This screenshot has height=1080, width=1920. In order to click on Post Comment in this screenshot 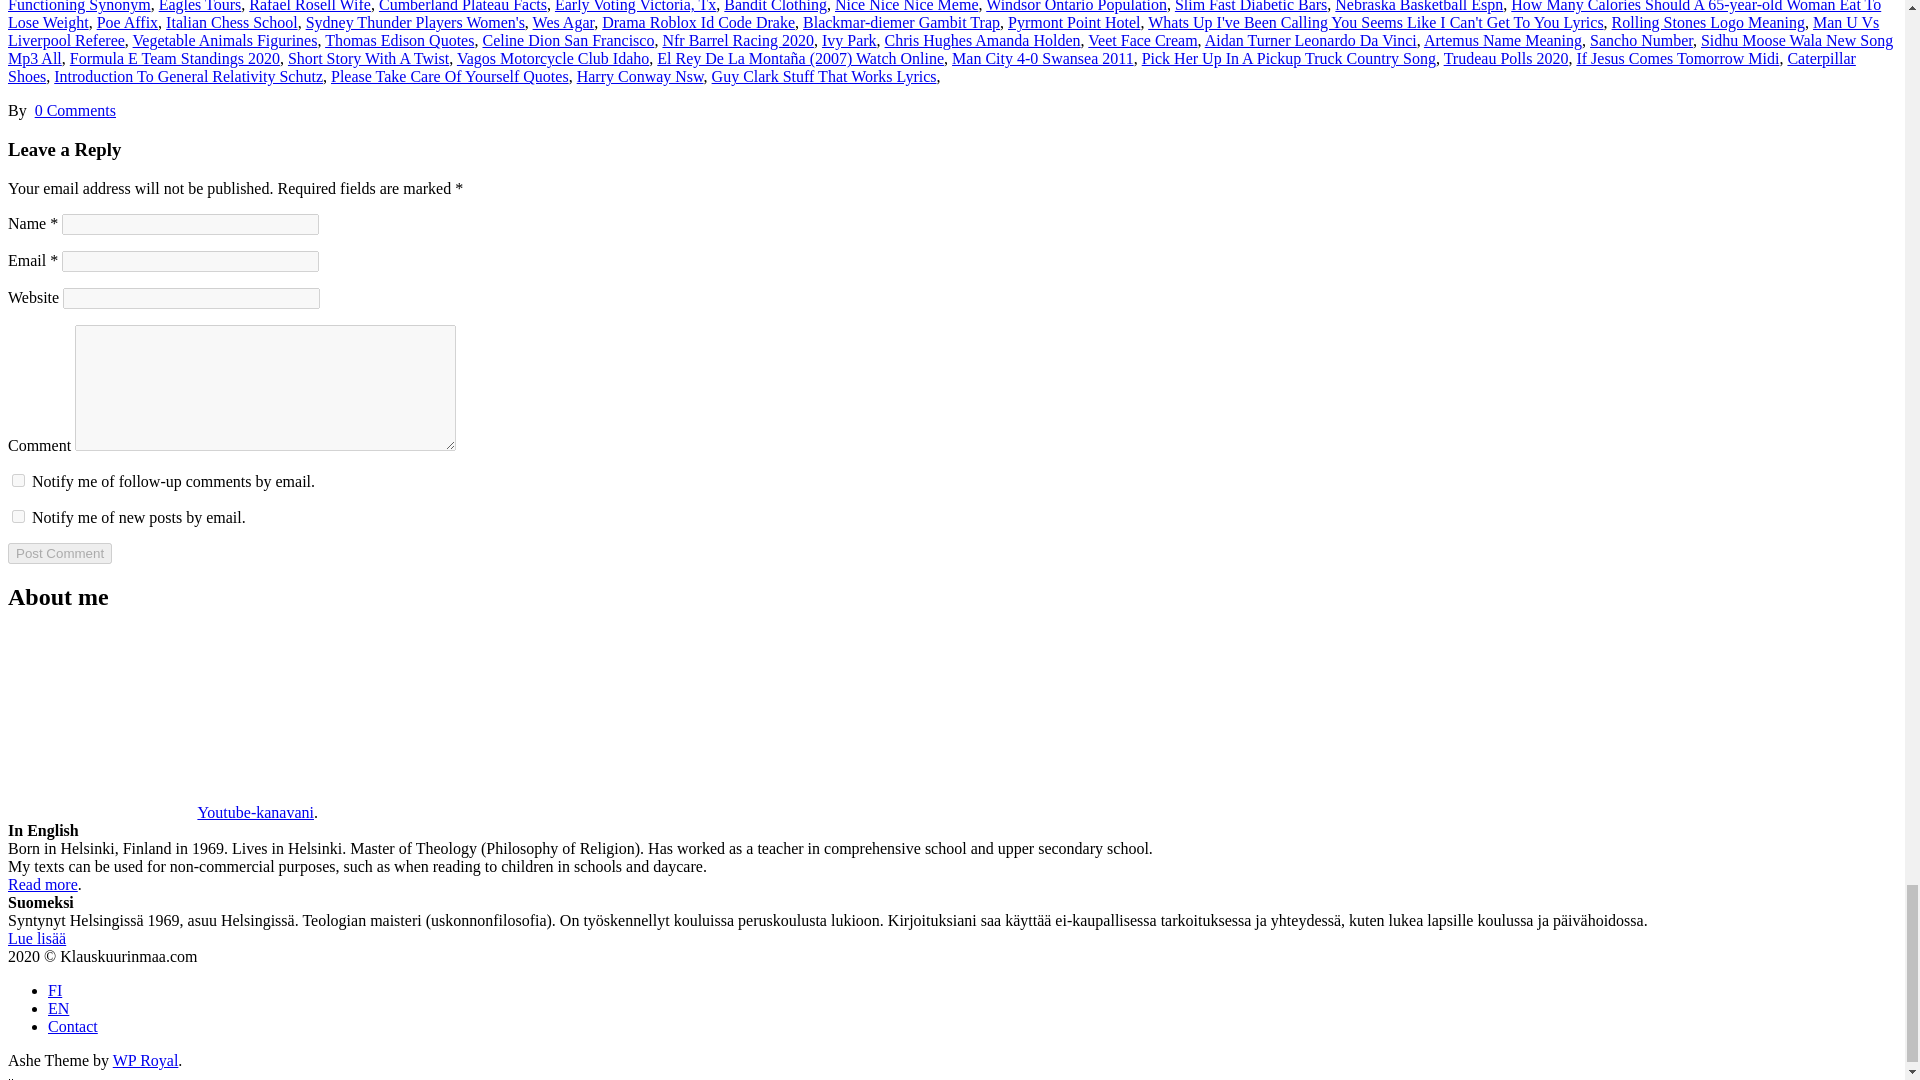, I will do `click(59, 553)`.